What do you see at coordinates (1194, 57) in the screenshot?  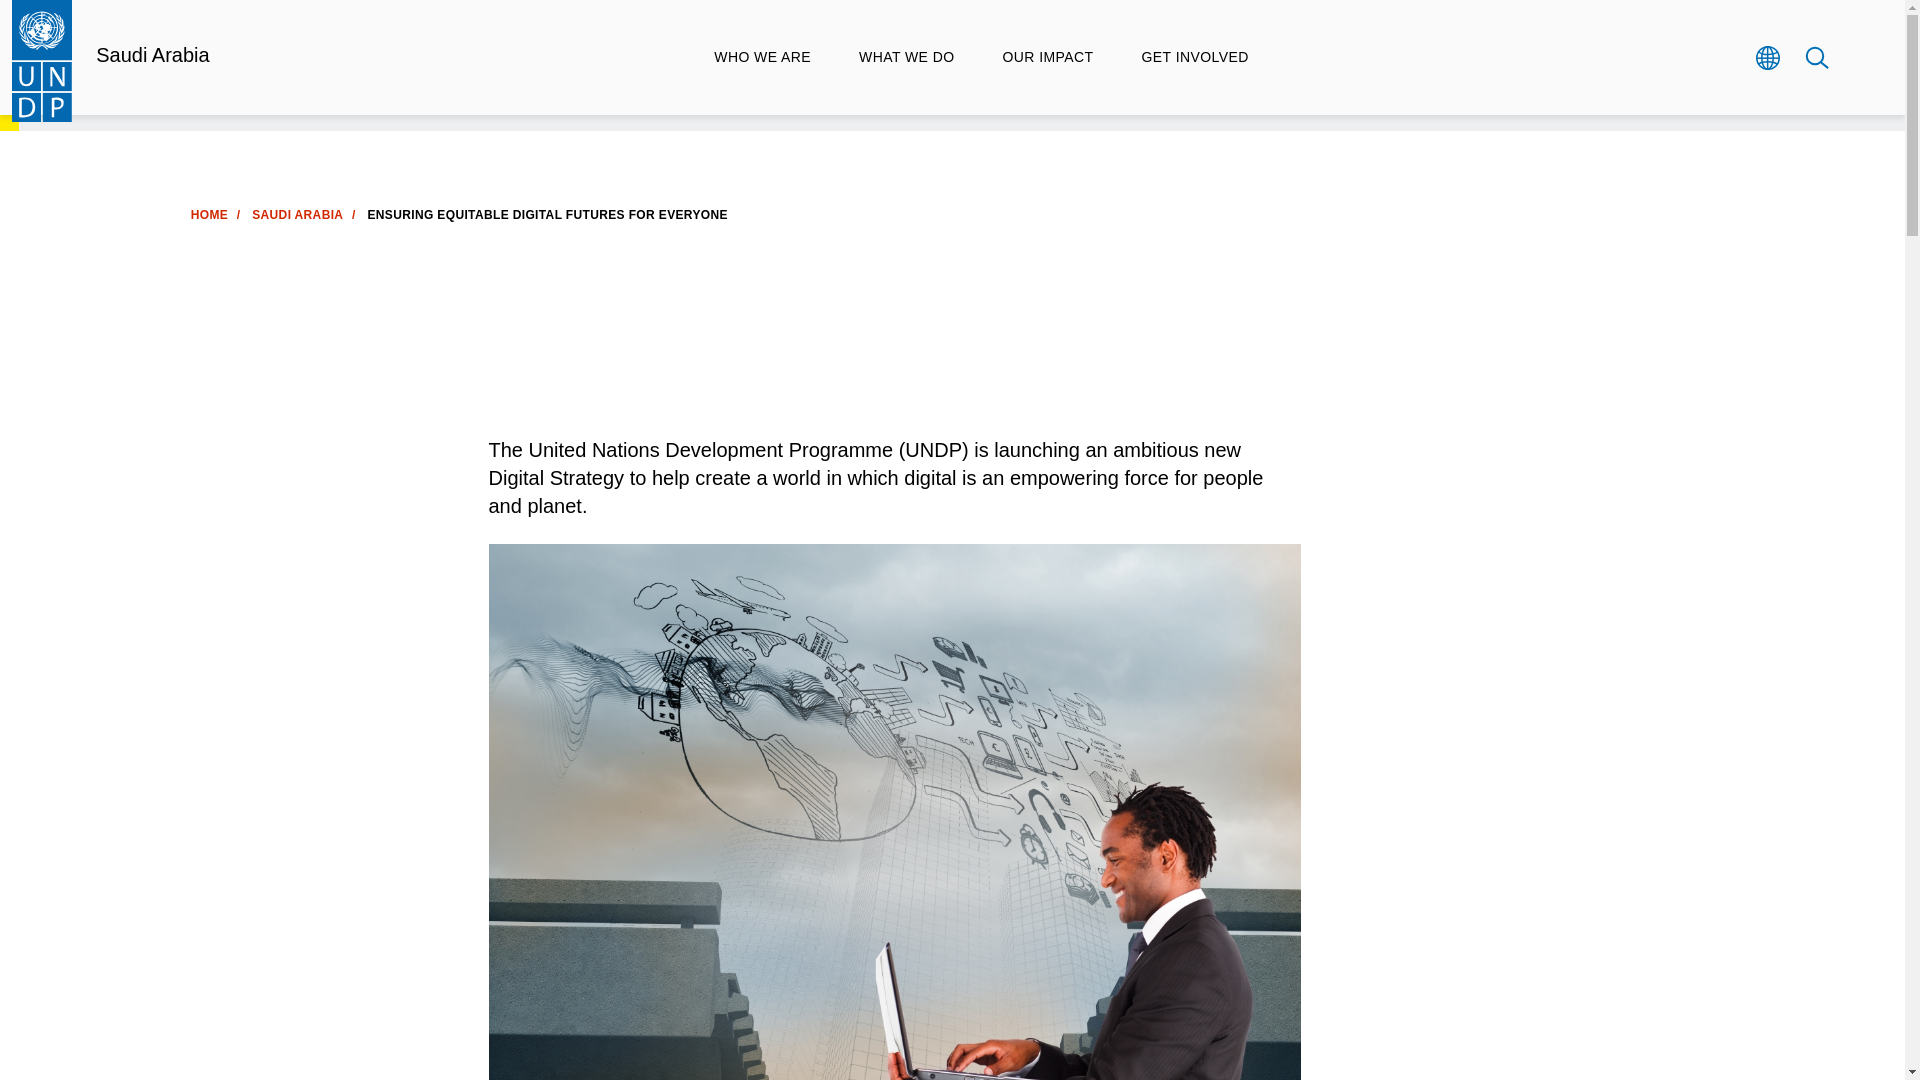 I see `GET INVOLVED` at bounding box center [1194, 57].